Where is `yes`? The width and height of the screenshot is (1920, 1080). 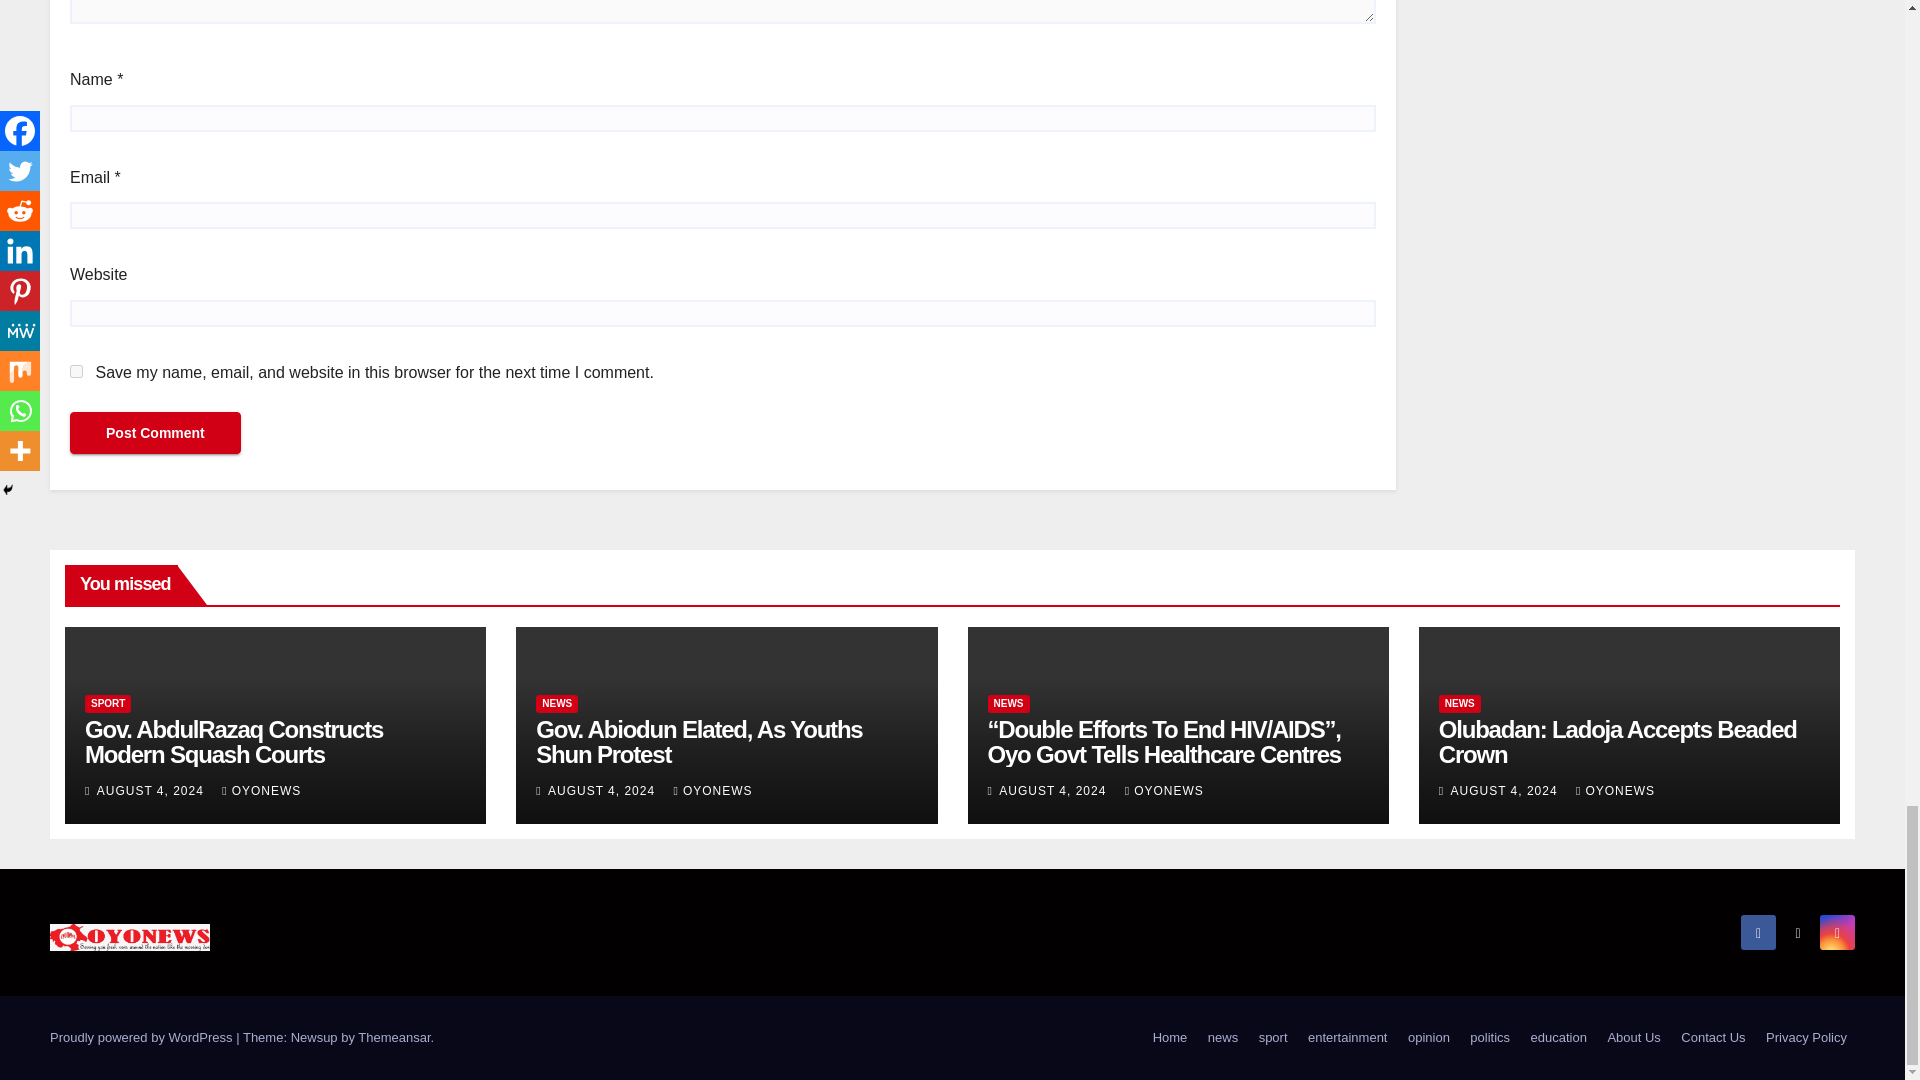
yes is located at coordinates (76, 372).